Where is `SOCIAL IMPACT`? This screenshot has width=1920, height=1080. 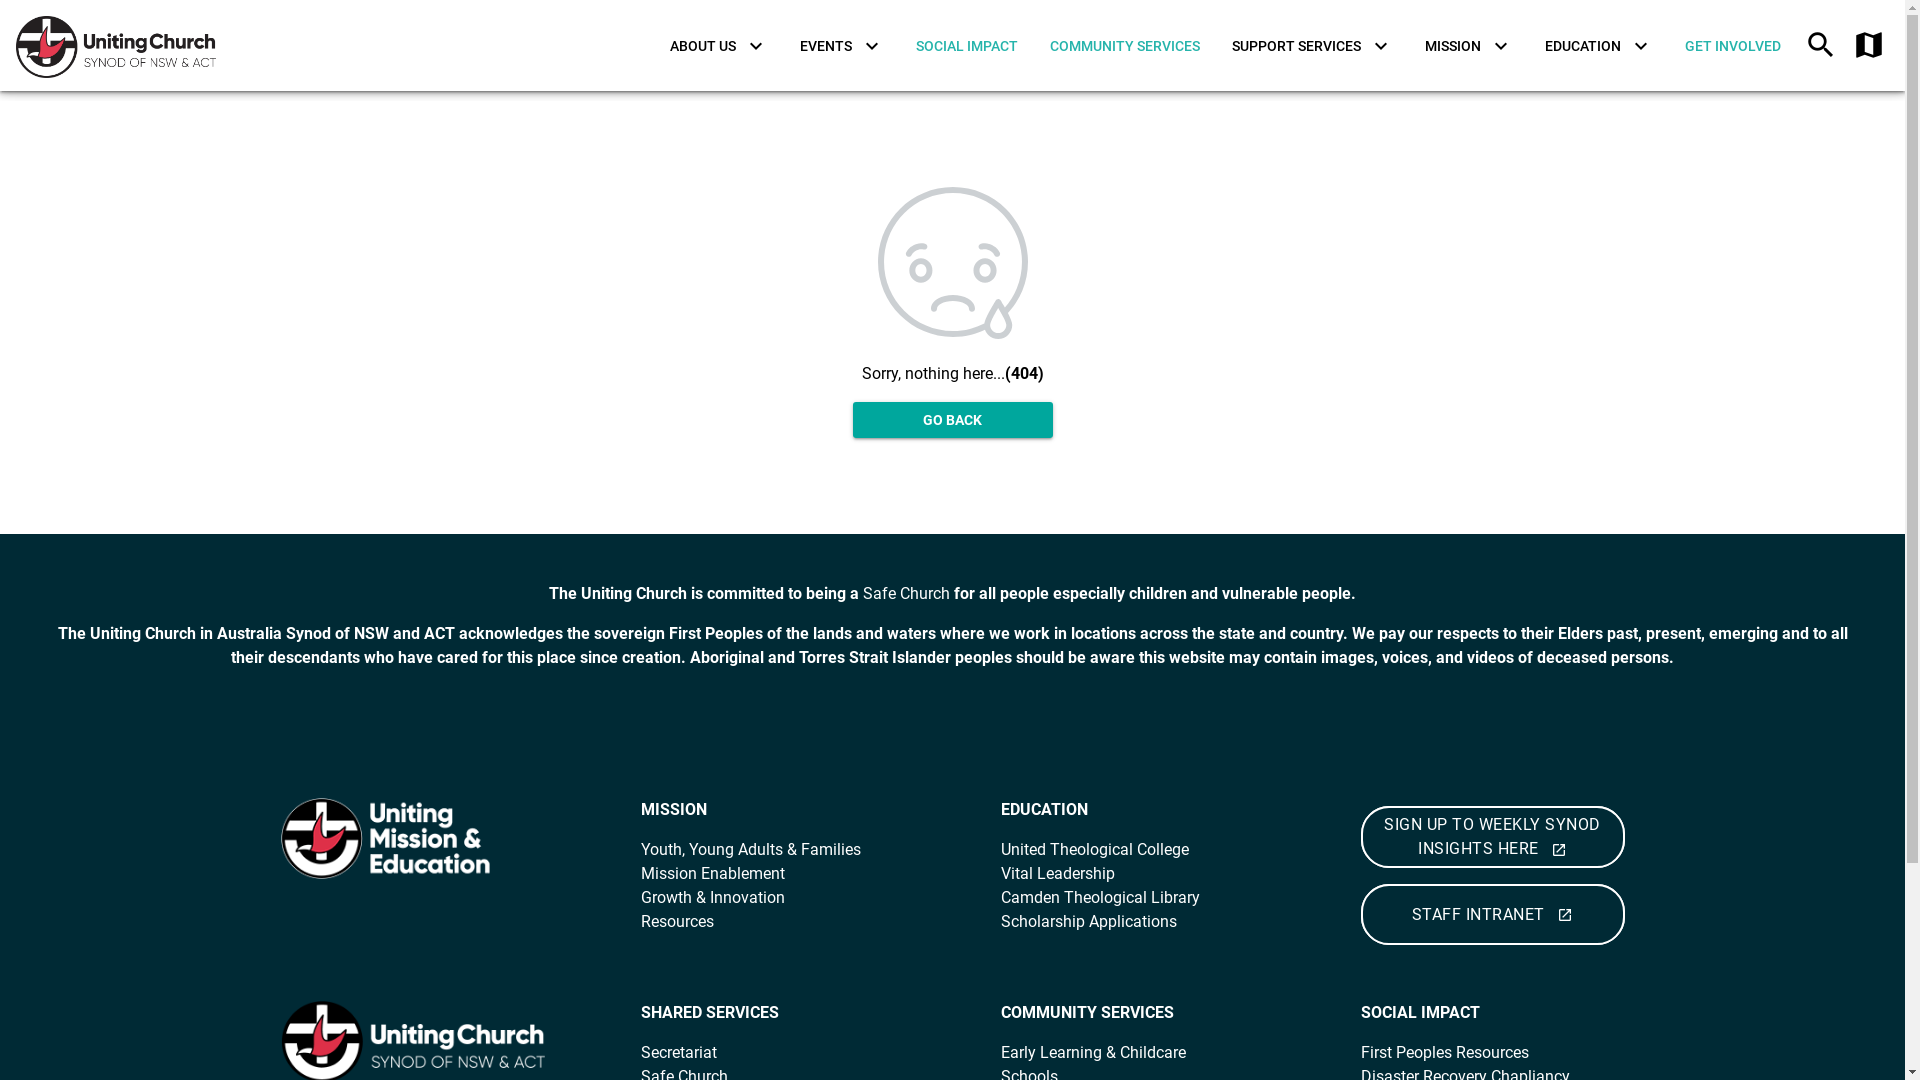 SOCIAL IMPACT is located at coordinates (967, 46).